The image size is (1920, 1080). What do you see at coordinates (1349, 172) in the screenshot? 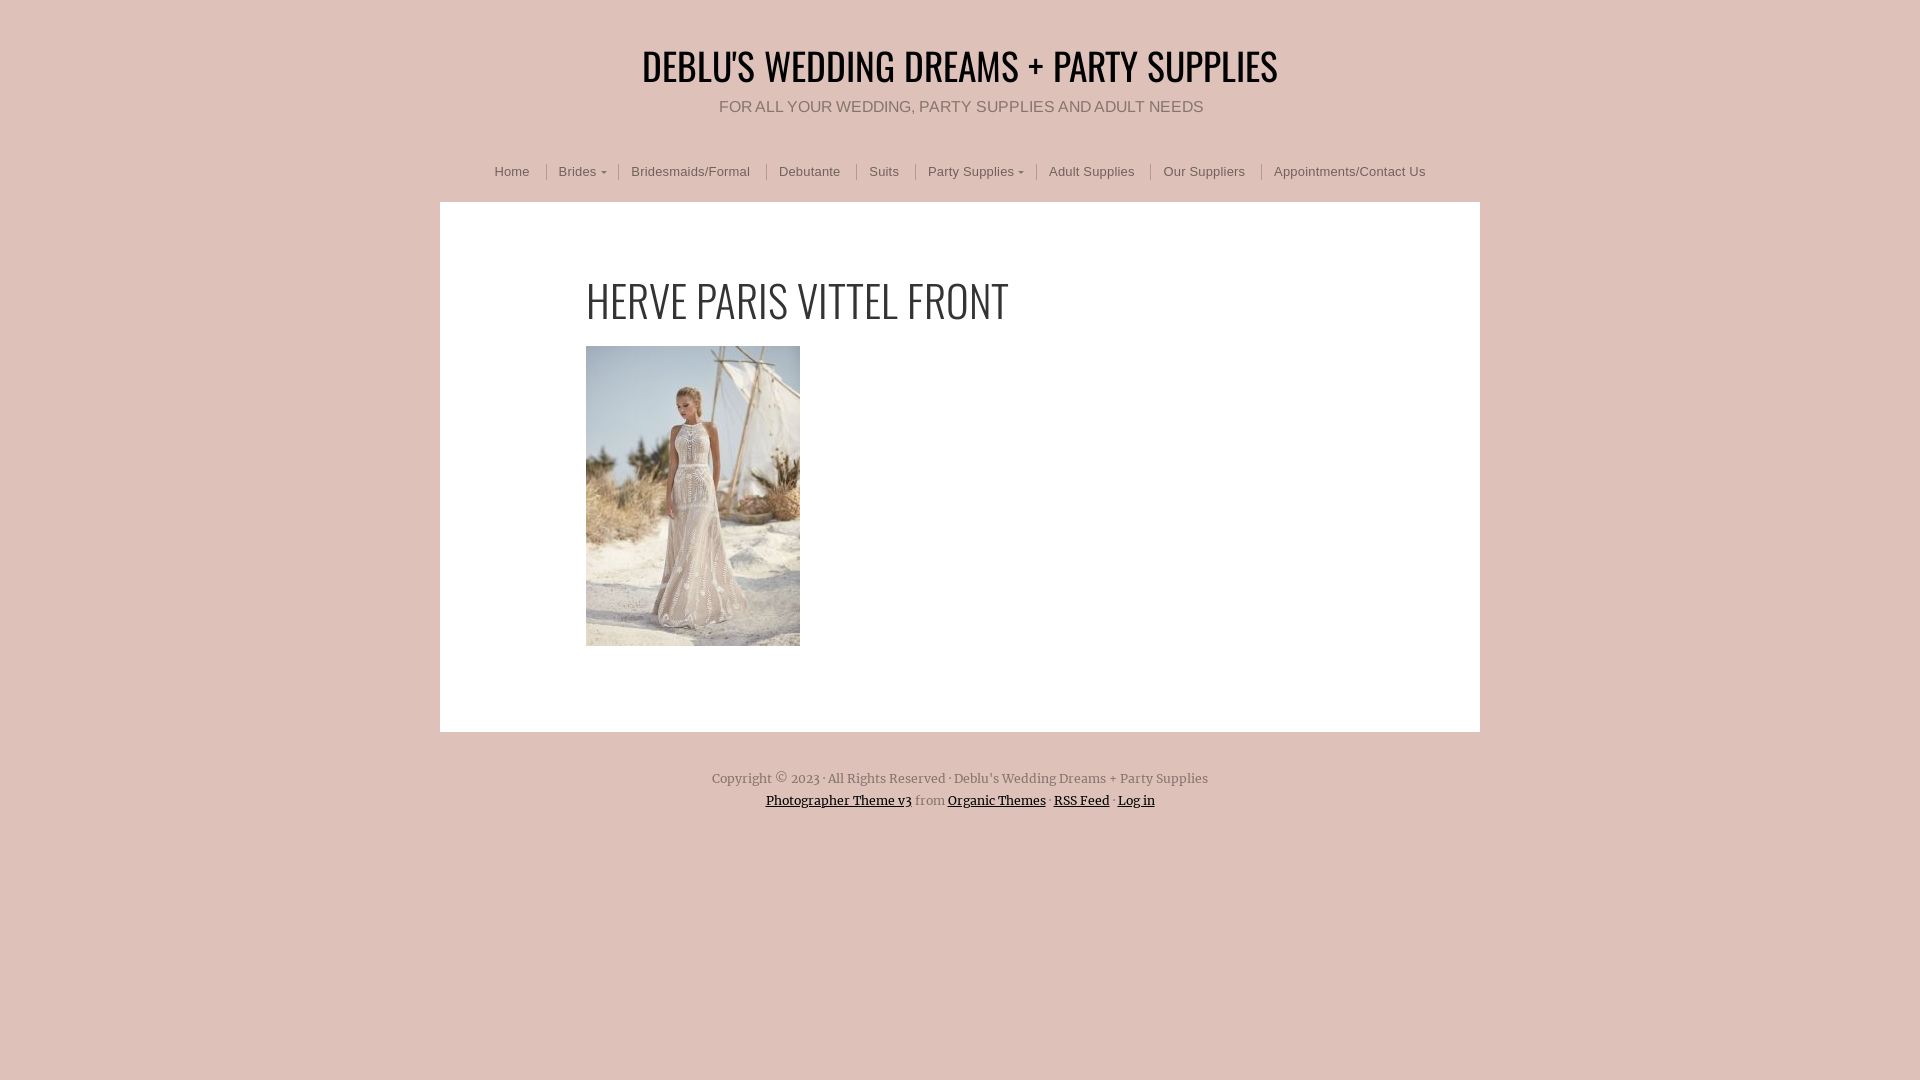
I see `Appointments/Contact Us` at bounding box center [1349, 172].